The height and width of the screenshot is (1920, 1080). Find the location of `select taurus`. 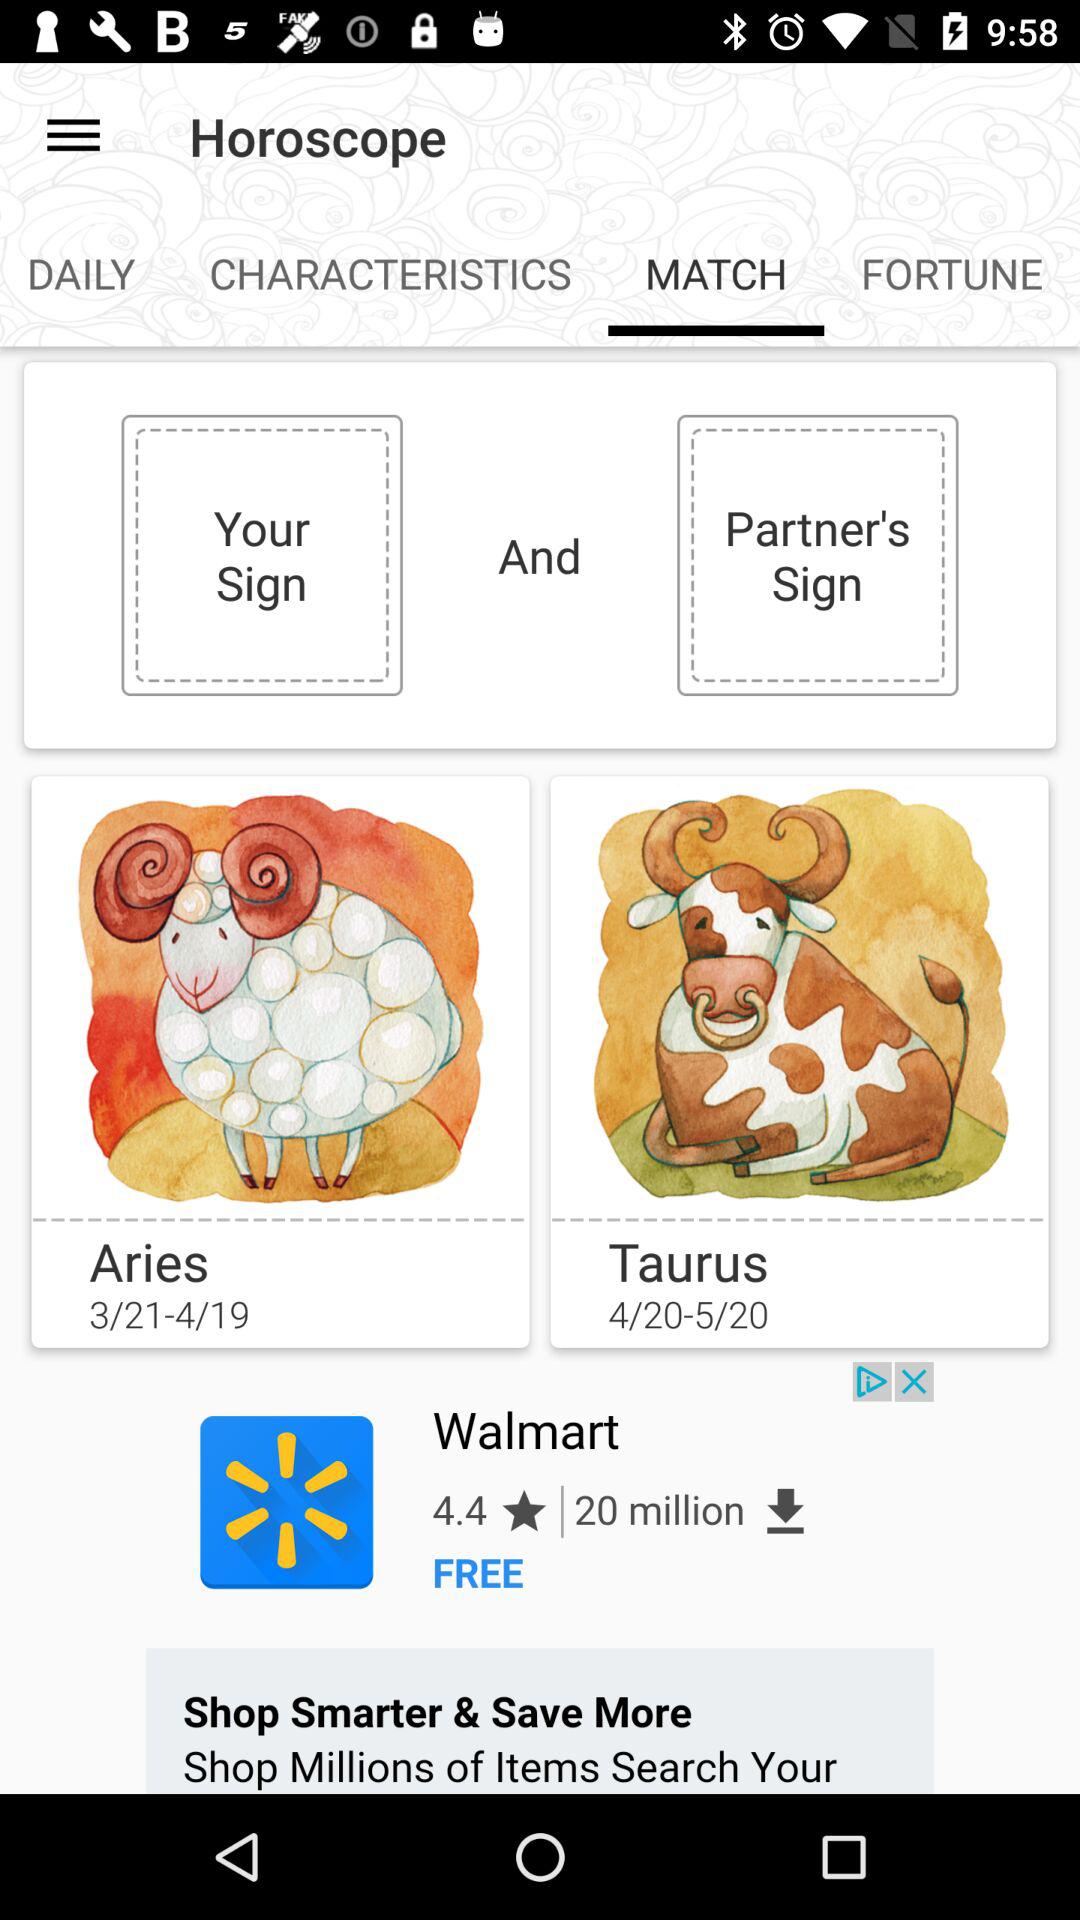

select taurus is located at coordinates (799, 996).